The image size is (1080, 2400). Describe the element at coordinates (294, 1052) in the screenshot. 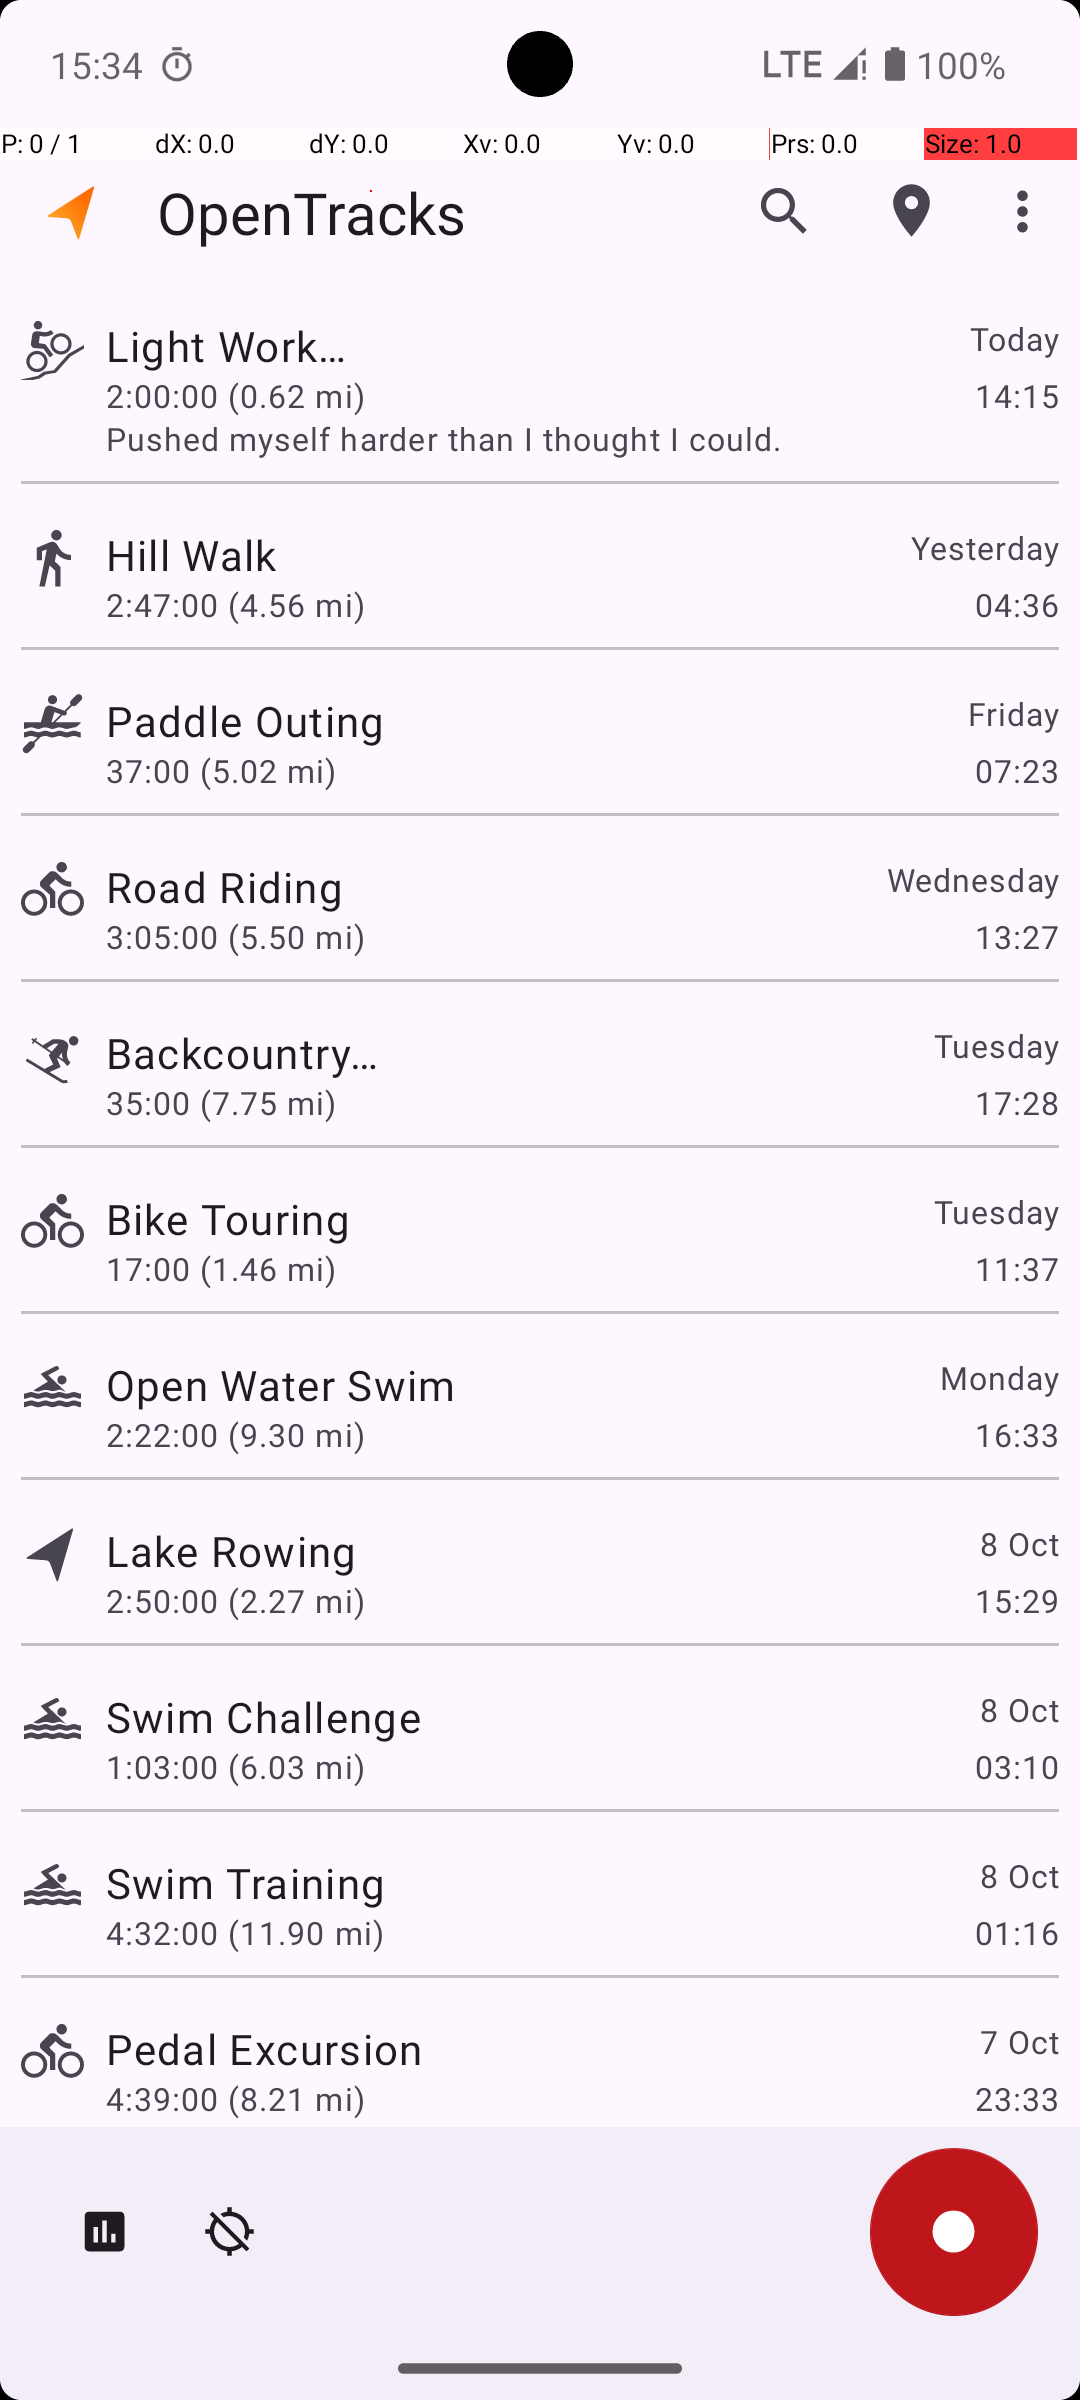

I see `Backcountry Skiing` at that location.